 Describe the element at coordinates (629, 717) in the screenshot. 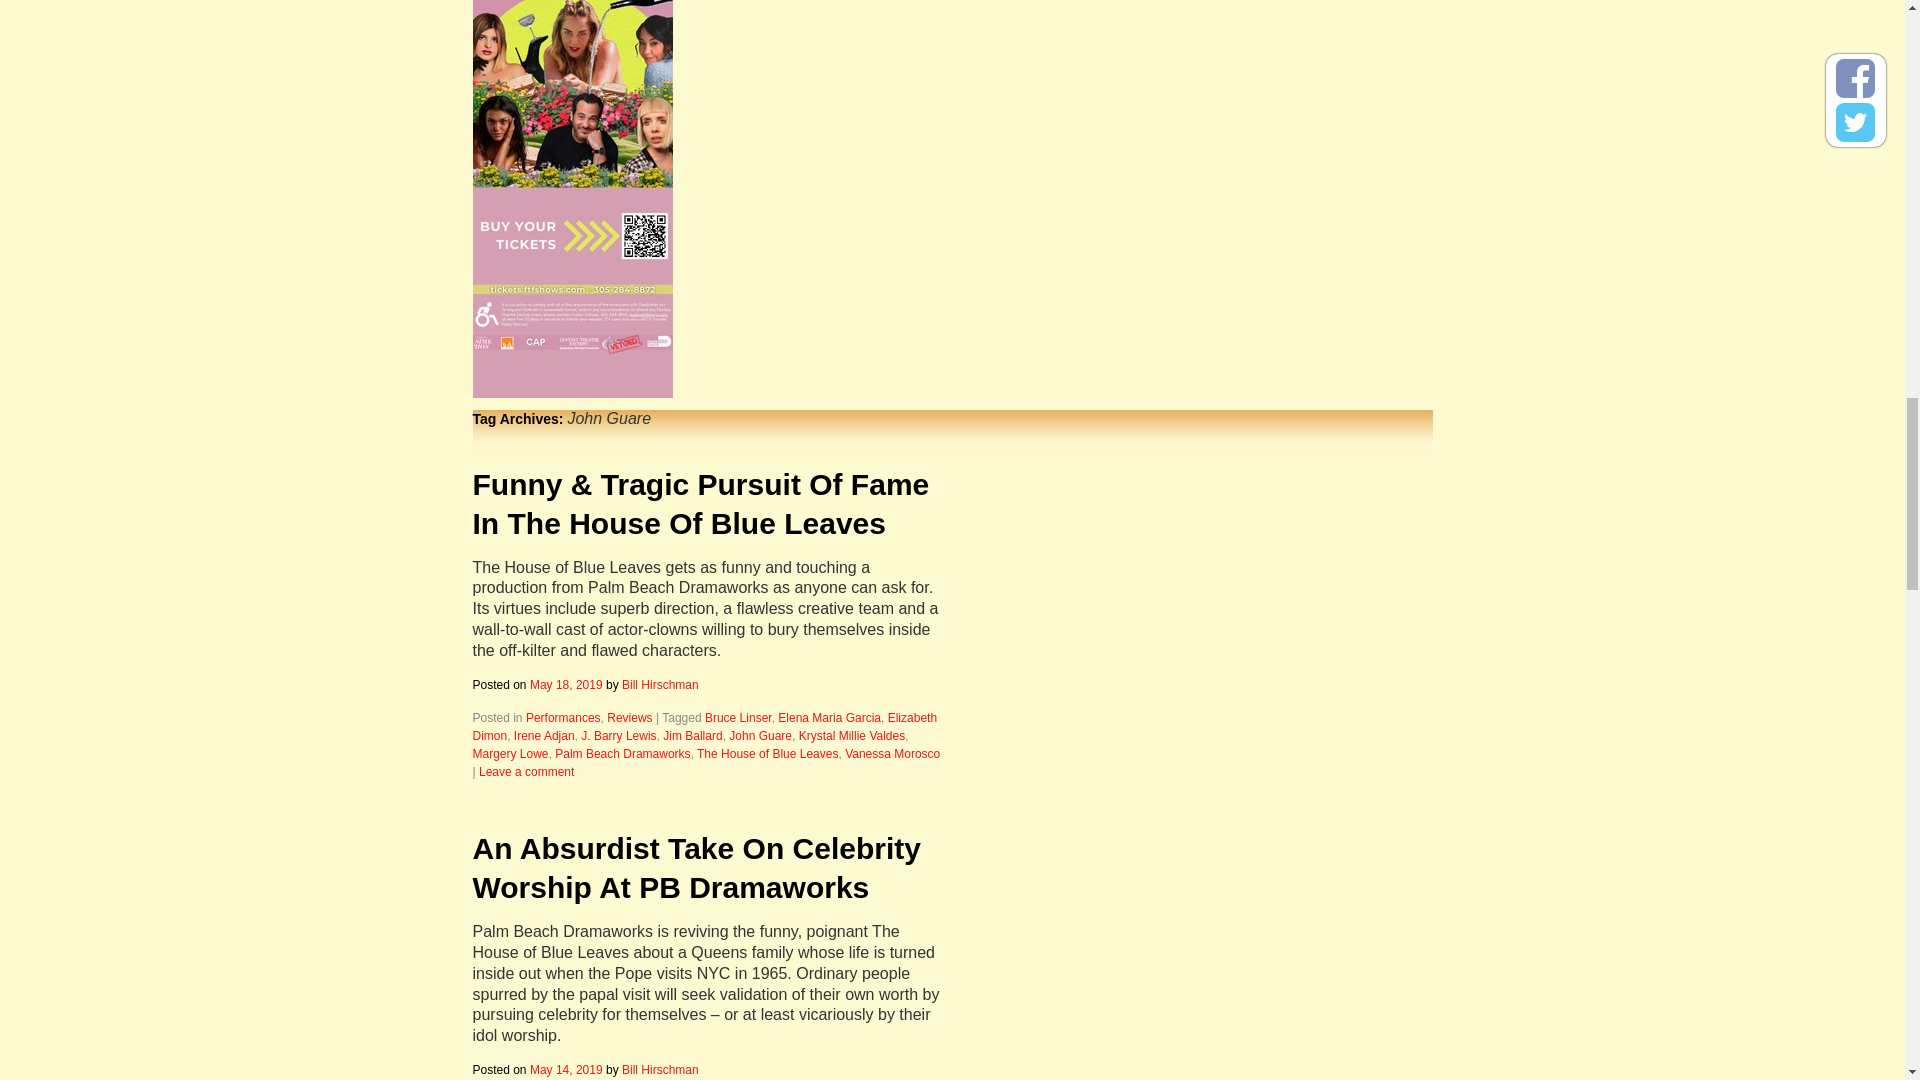

I see `Reviews` at that location.